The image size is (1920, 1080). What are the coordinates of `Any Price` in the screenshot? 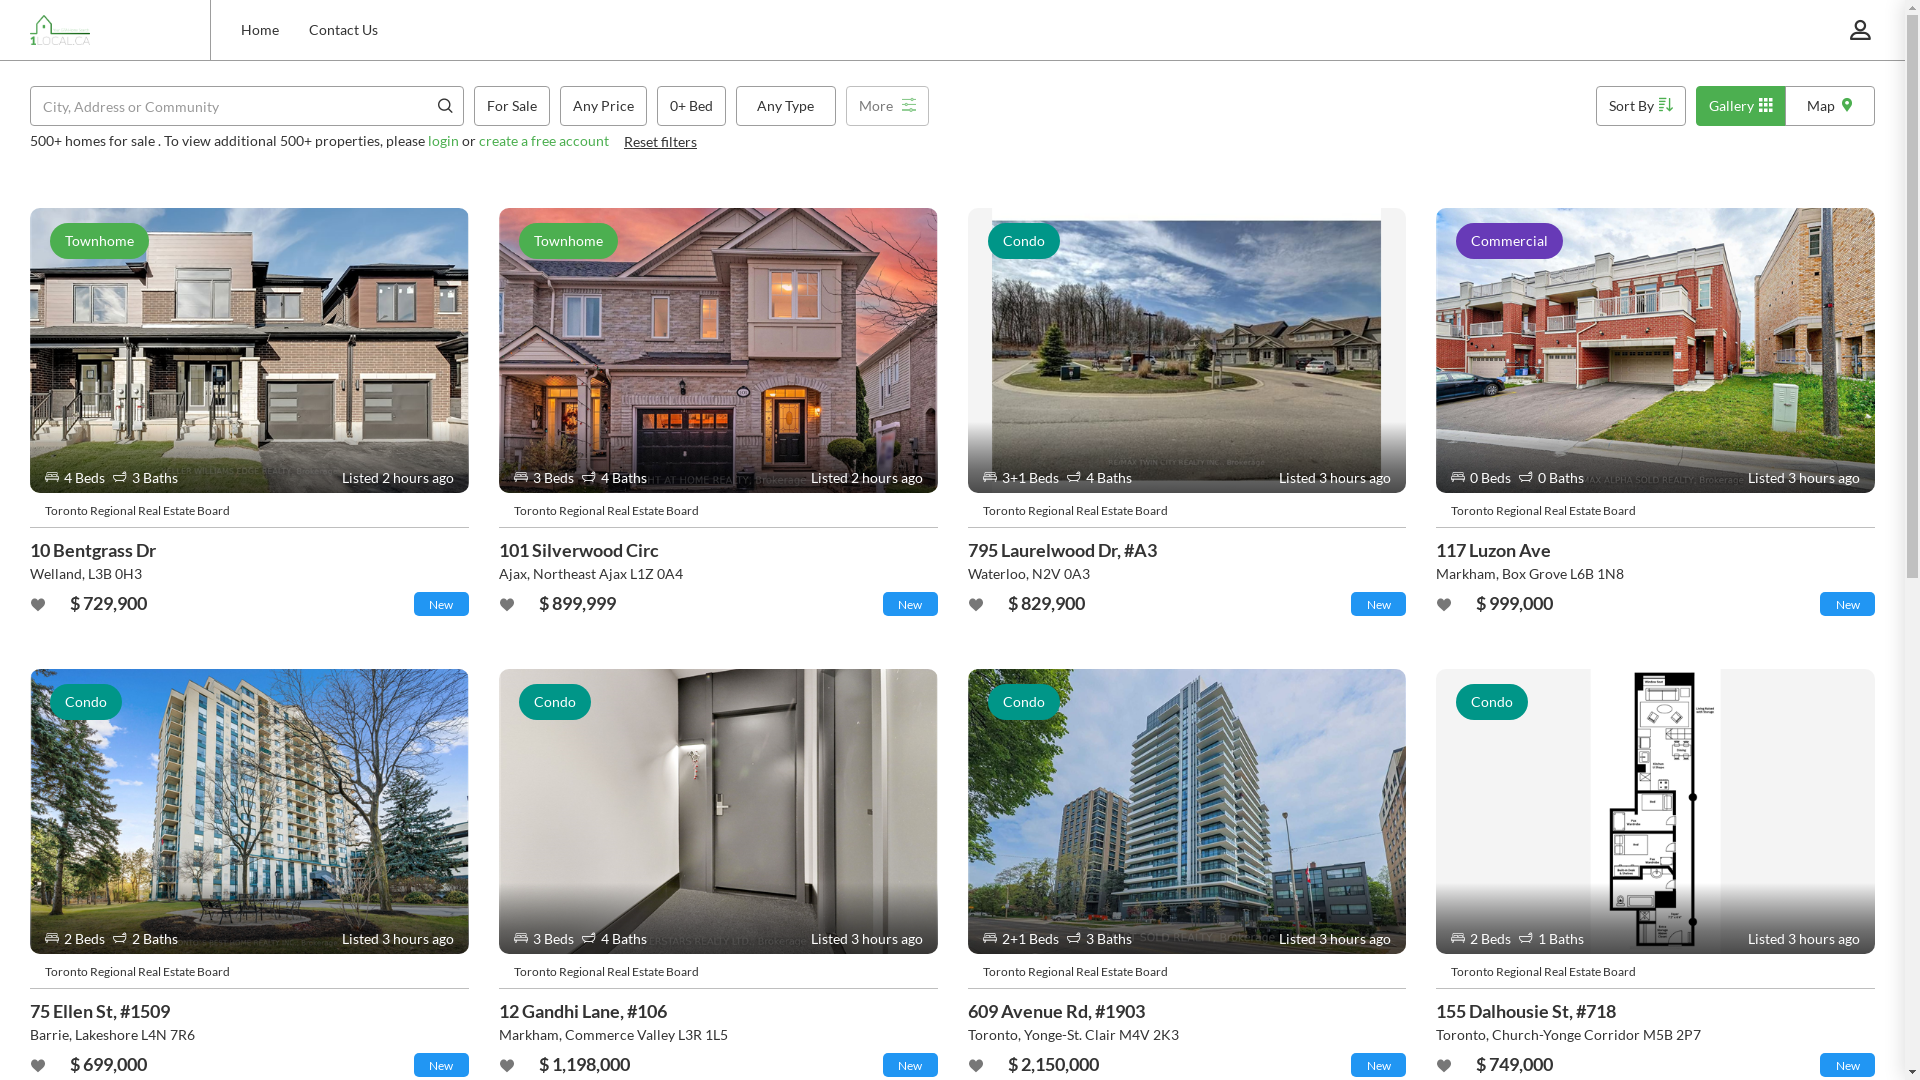 It's located at (604, 106).